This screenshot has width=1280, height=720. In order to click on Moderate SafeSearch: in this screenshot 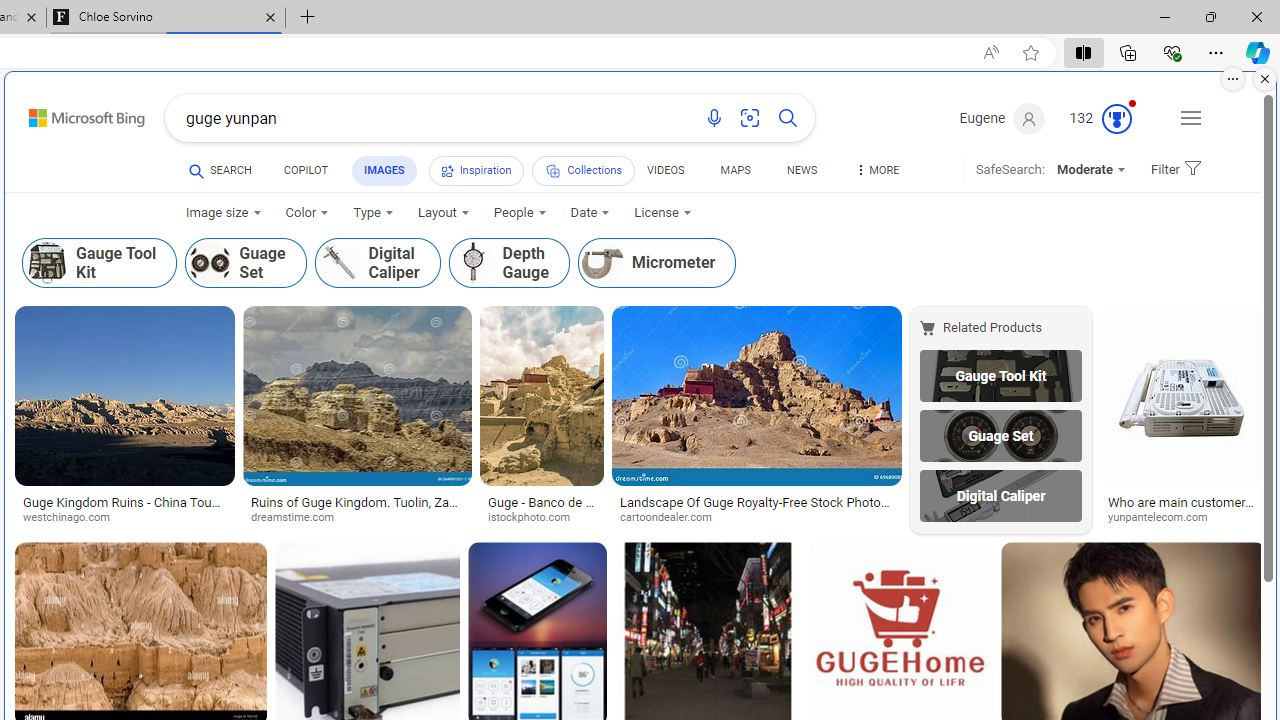, I will do `click(1090, 170)`.